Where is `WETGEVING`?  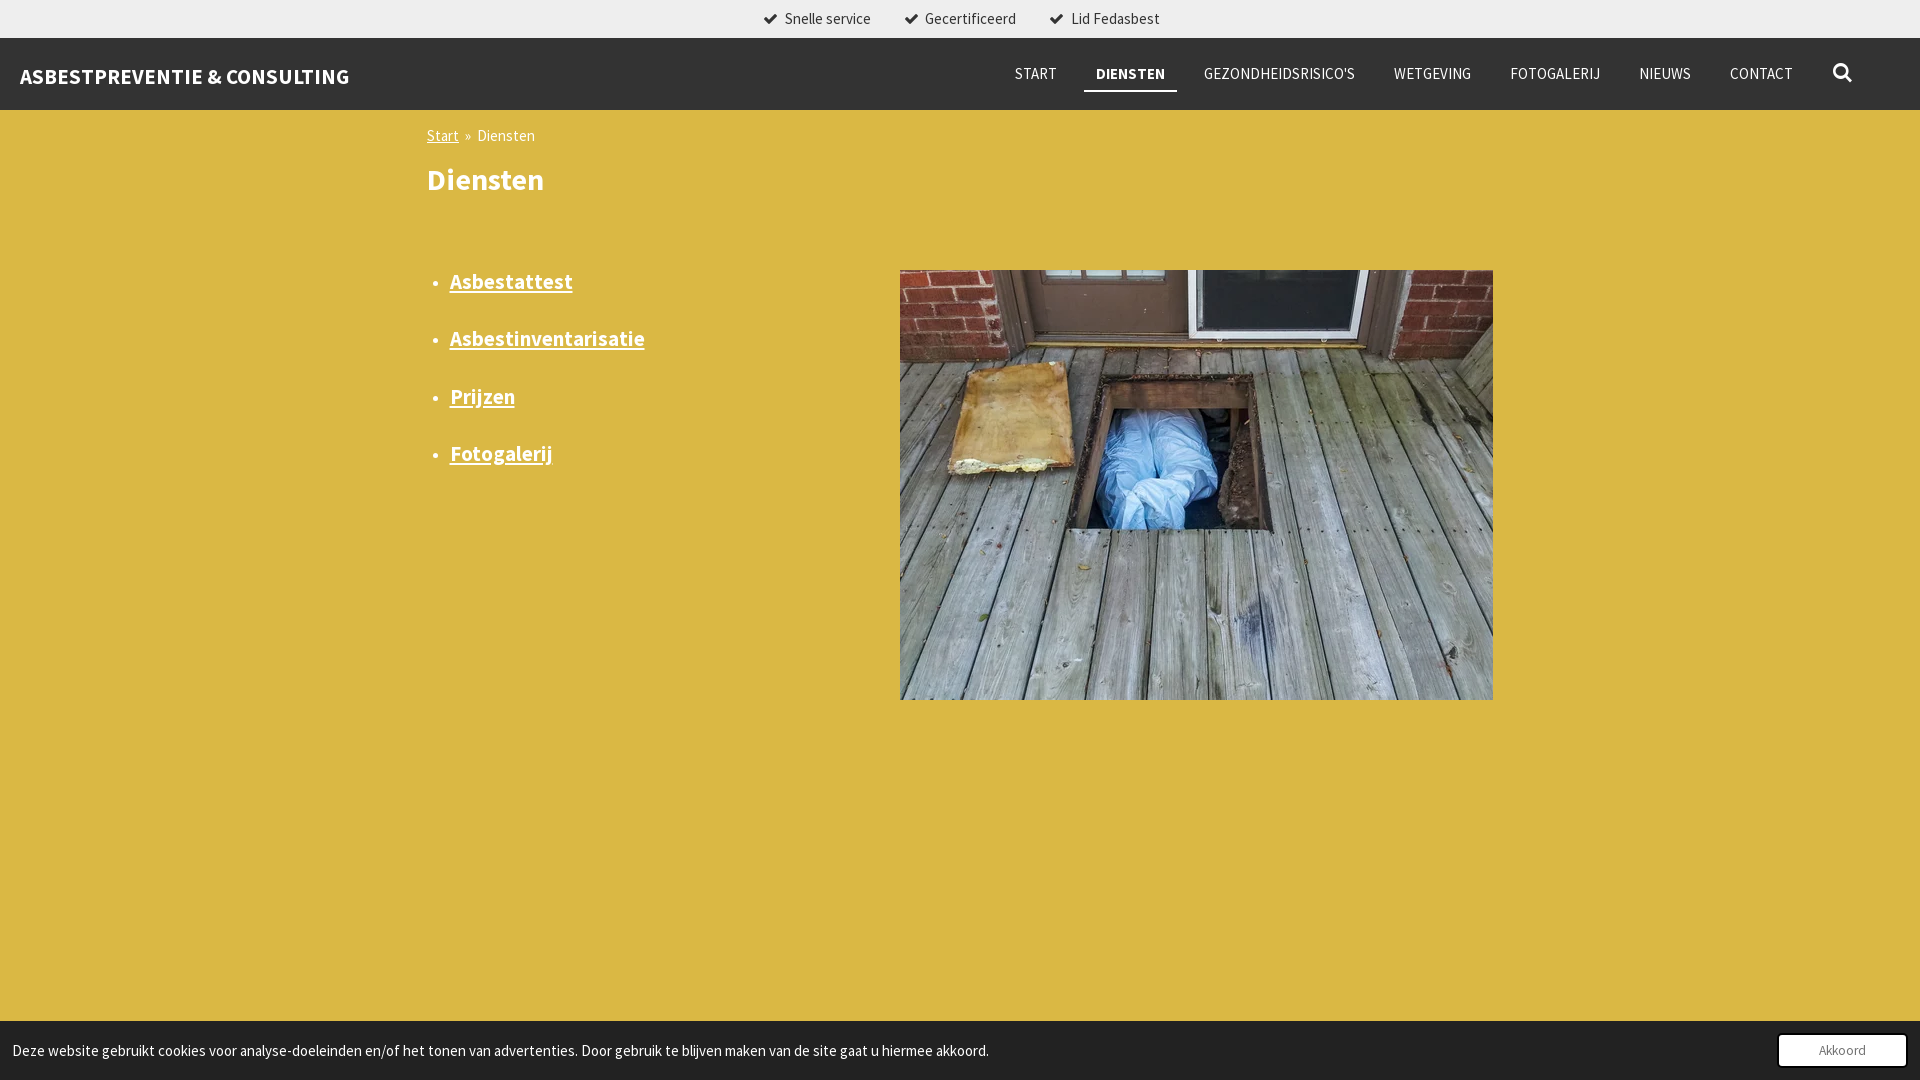 WETGEVING is located at coordinates (1432, 74).